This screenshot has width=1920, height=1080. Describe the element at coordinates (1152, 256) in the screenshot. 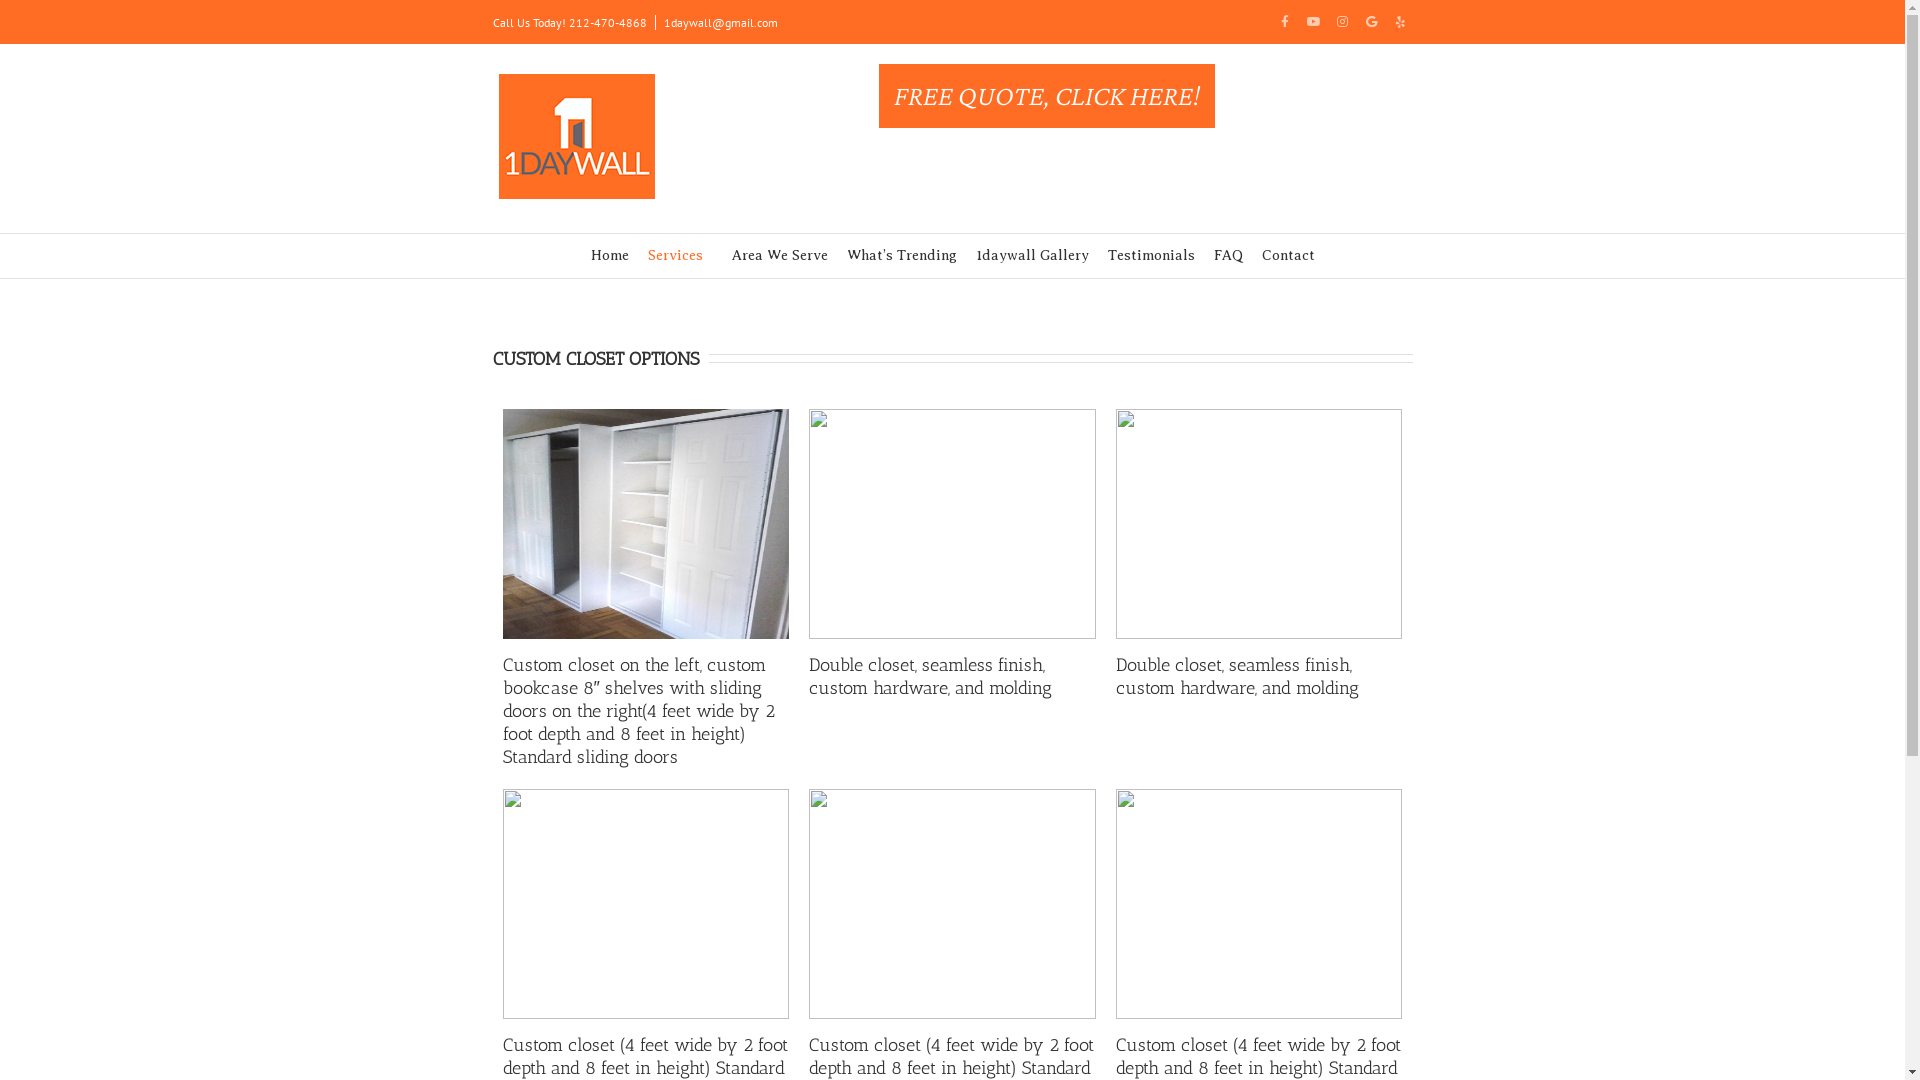

I see `Testimonials` at that location.